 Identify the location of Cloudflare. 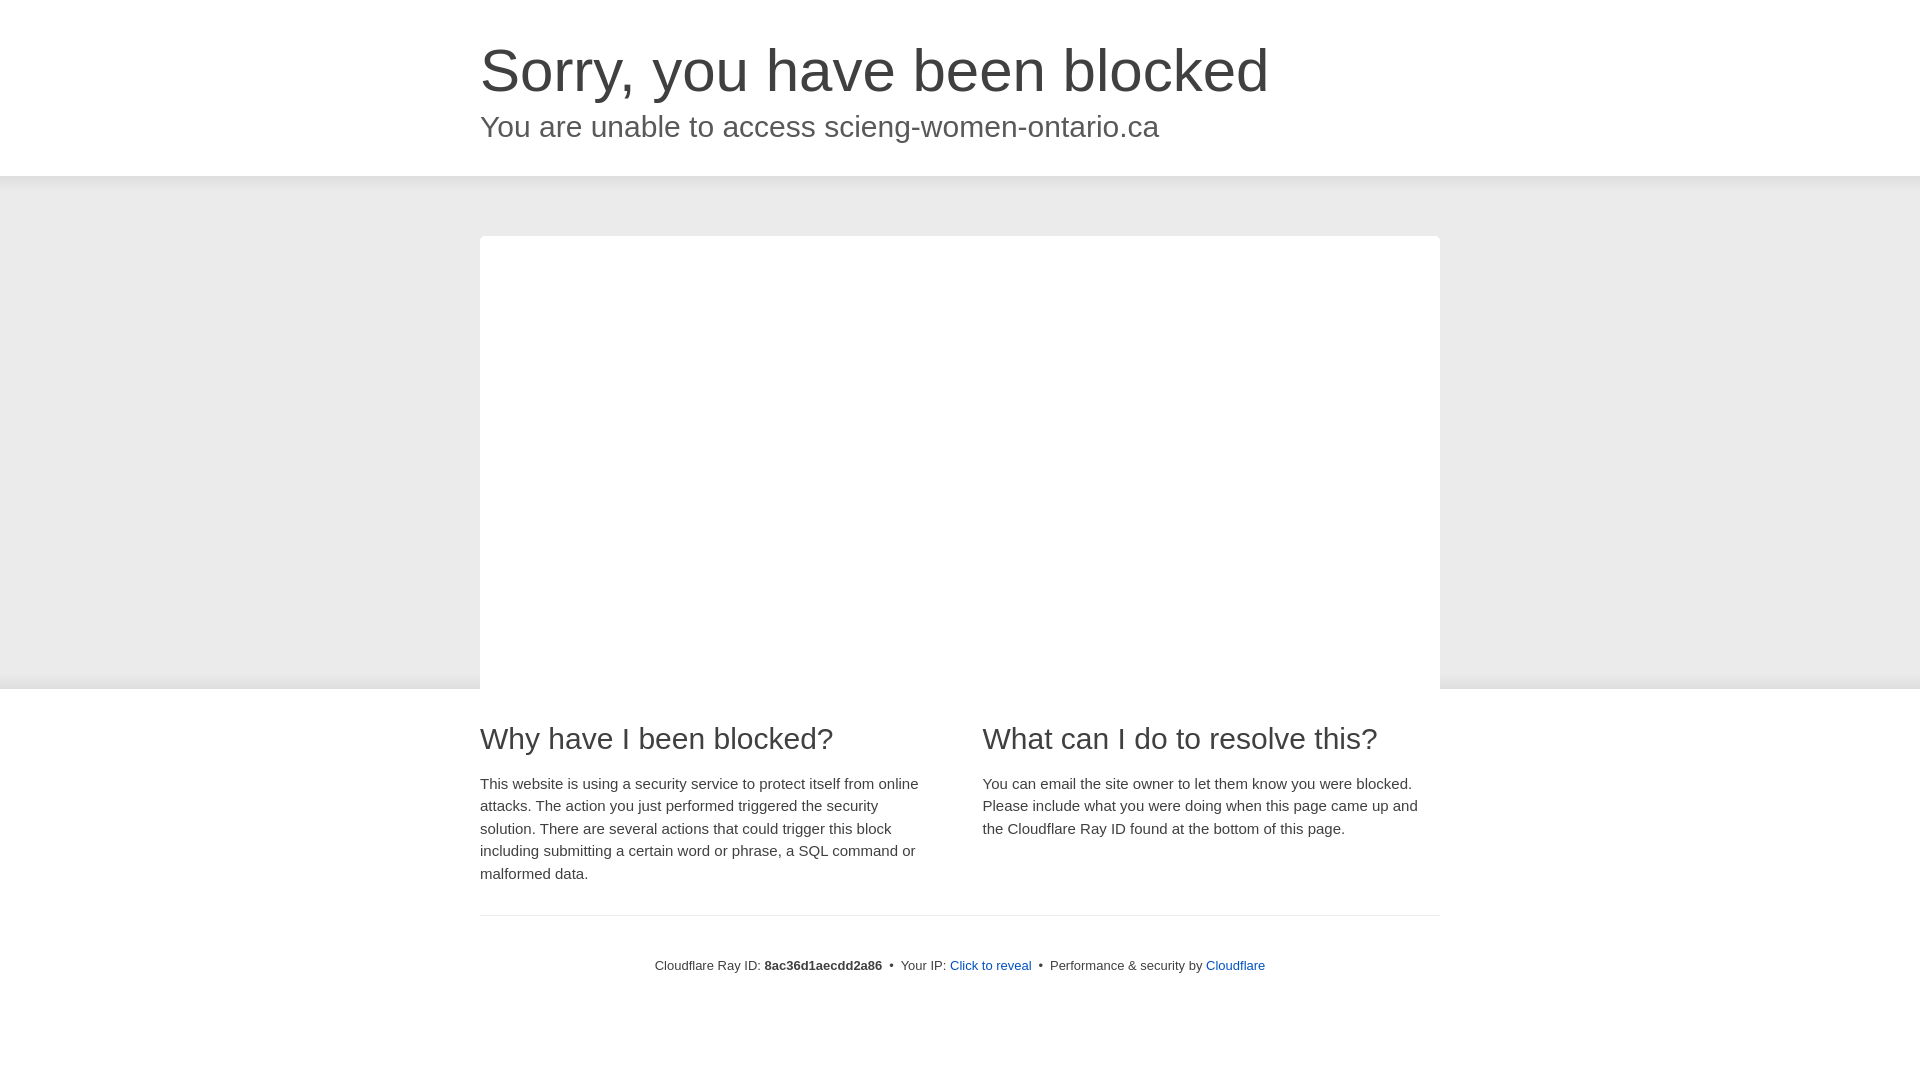
(1235, 965).